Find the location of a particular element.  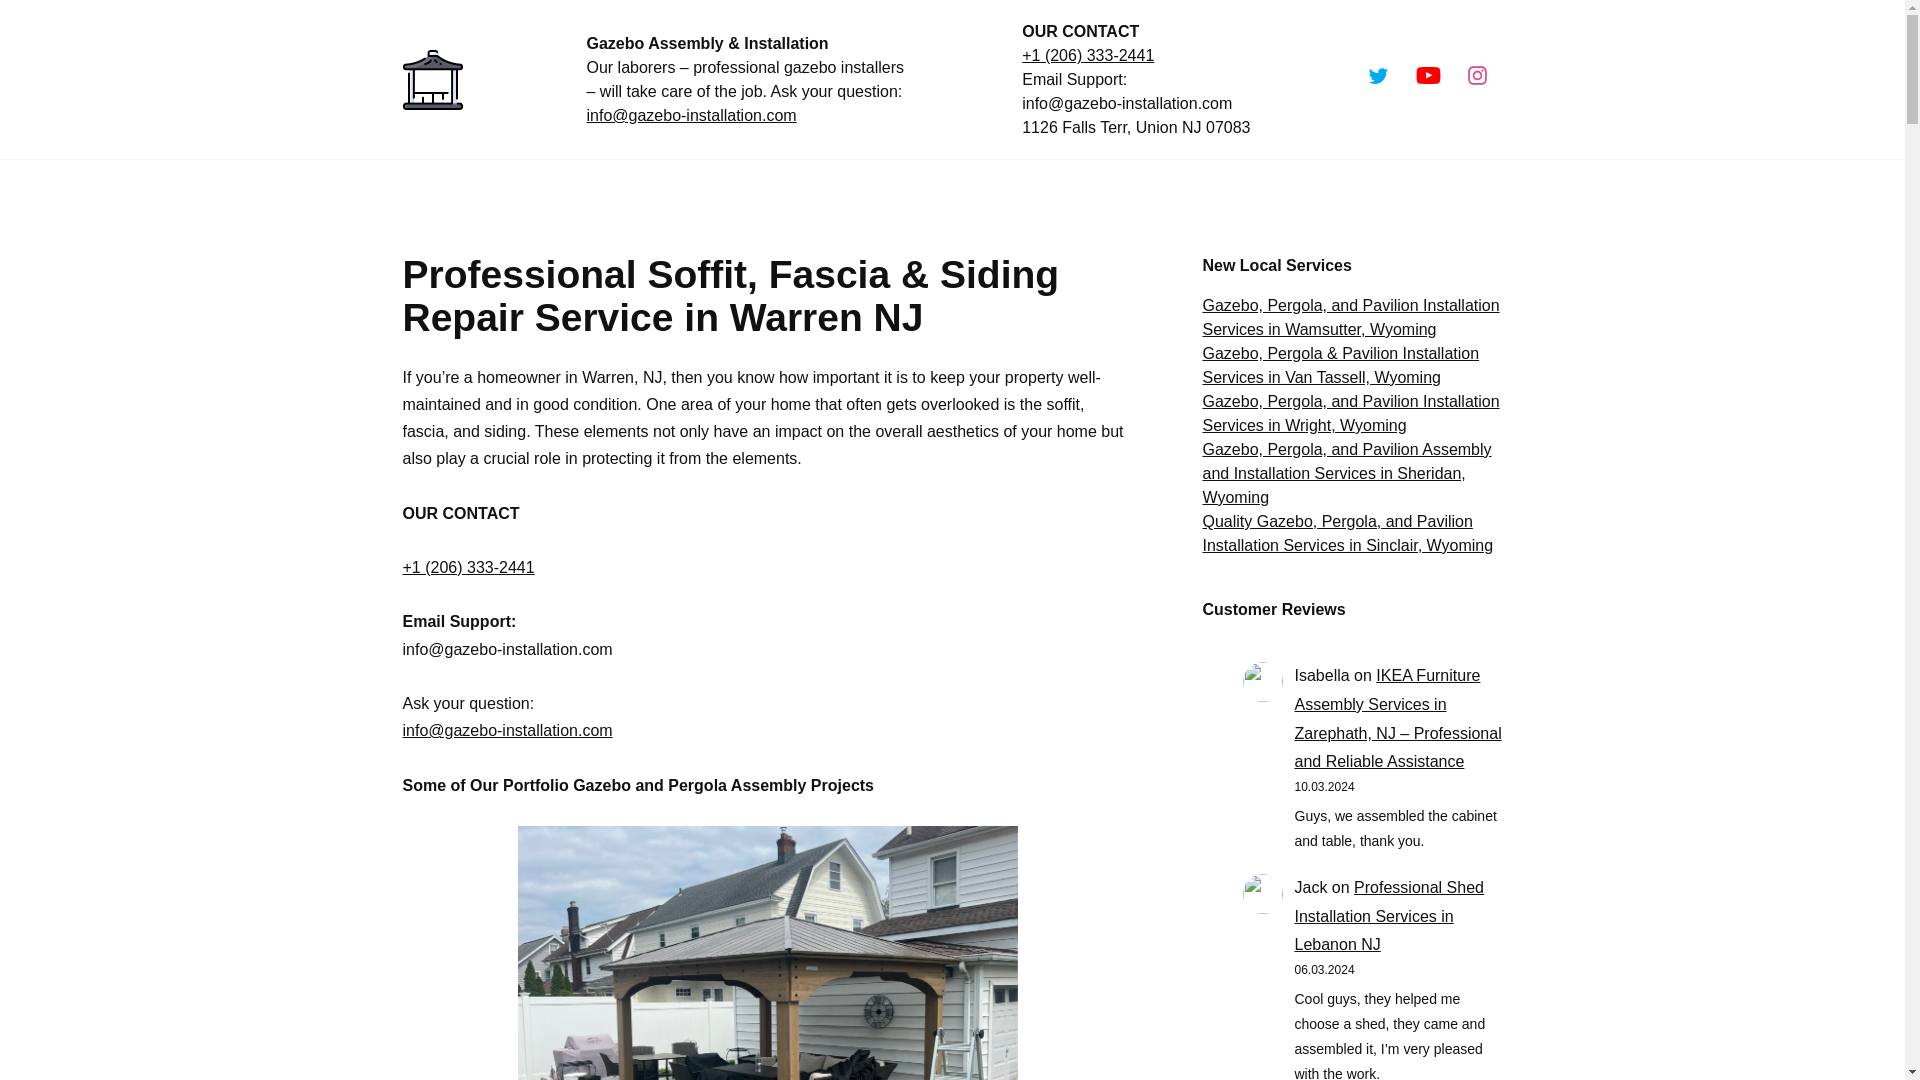

LOCATIONS USA is located at coordinates (875, 191).